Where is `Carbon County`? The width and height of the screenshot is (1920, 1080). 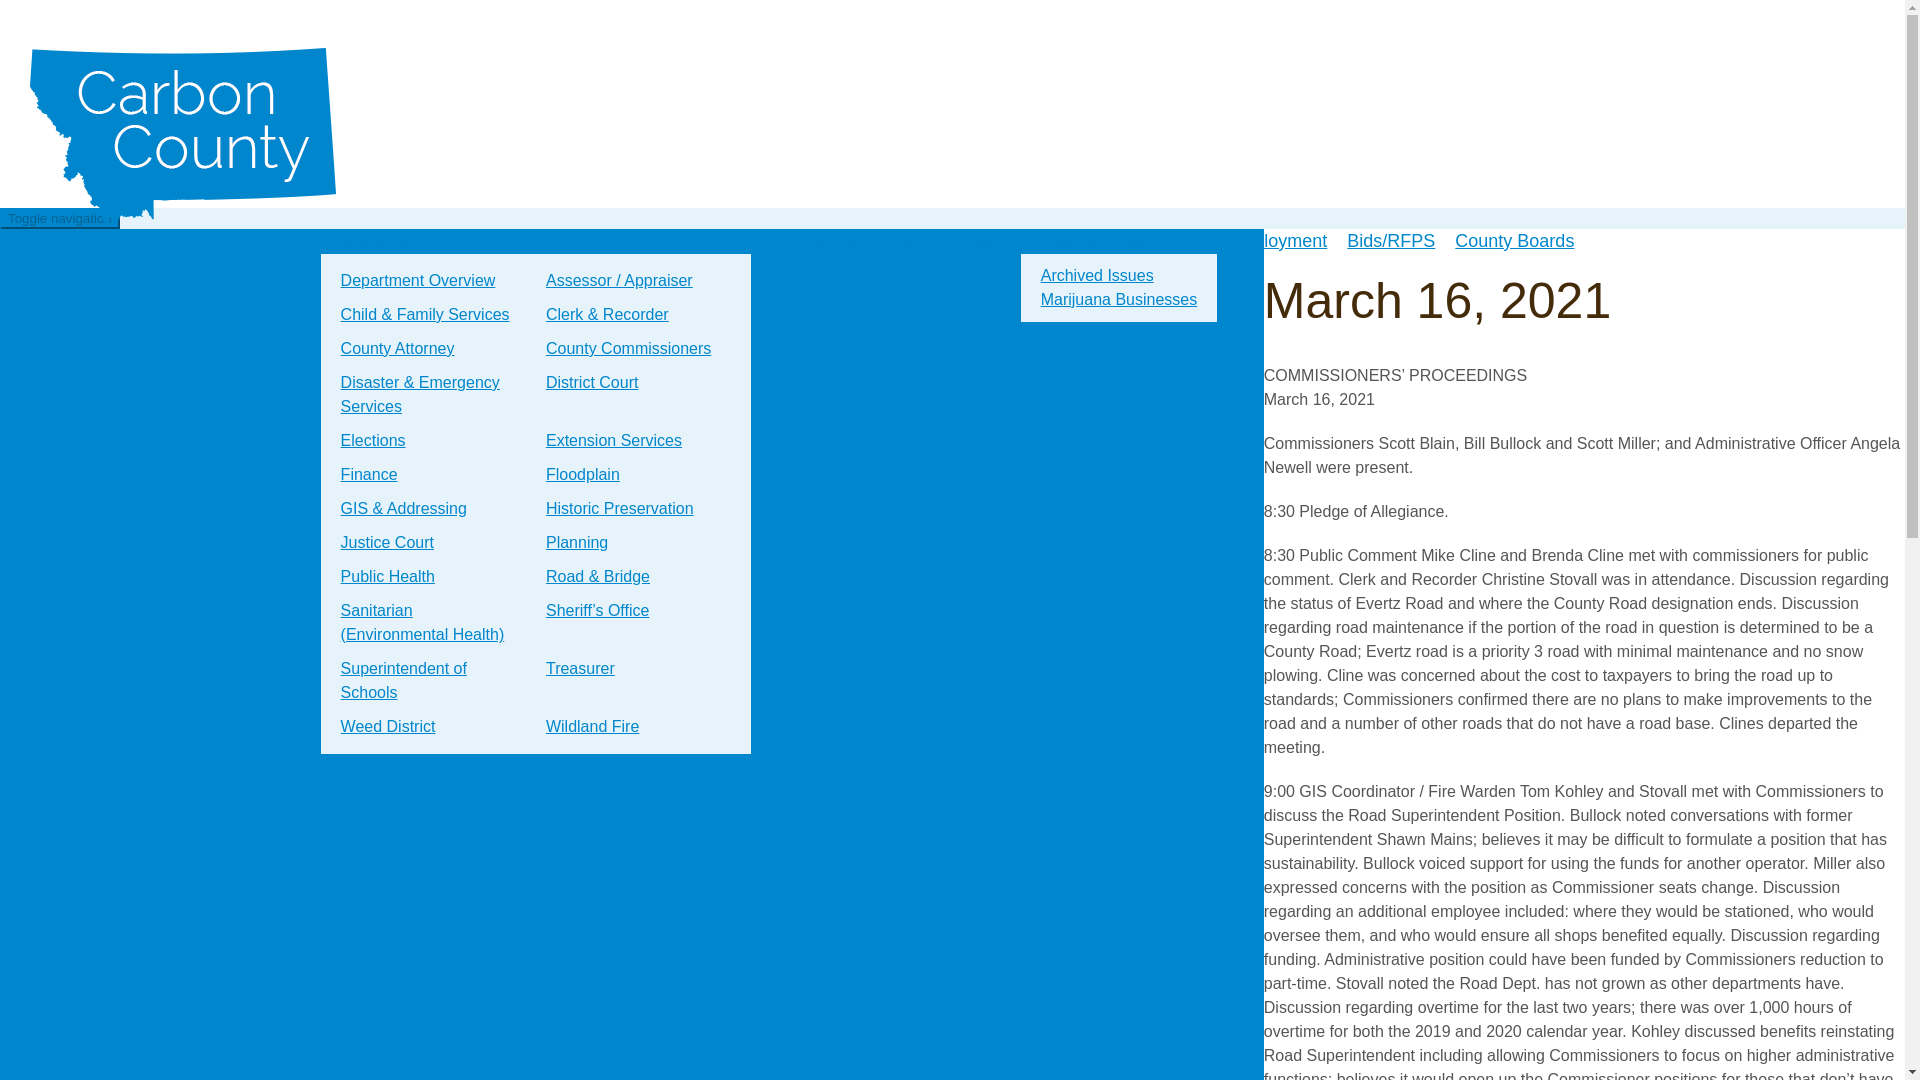
Carbon County is located at coordinates (183, 134).